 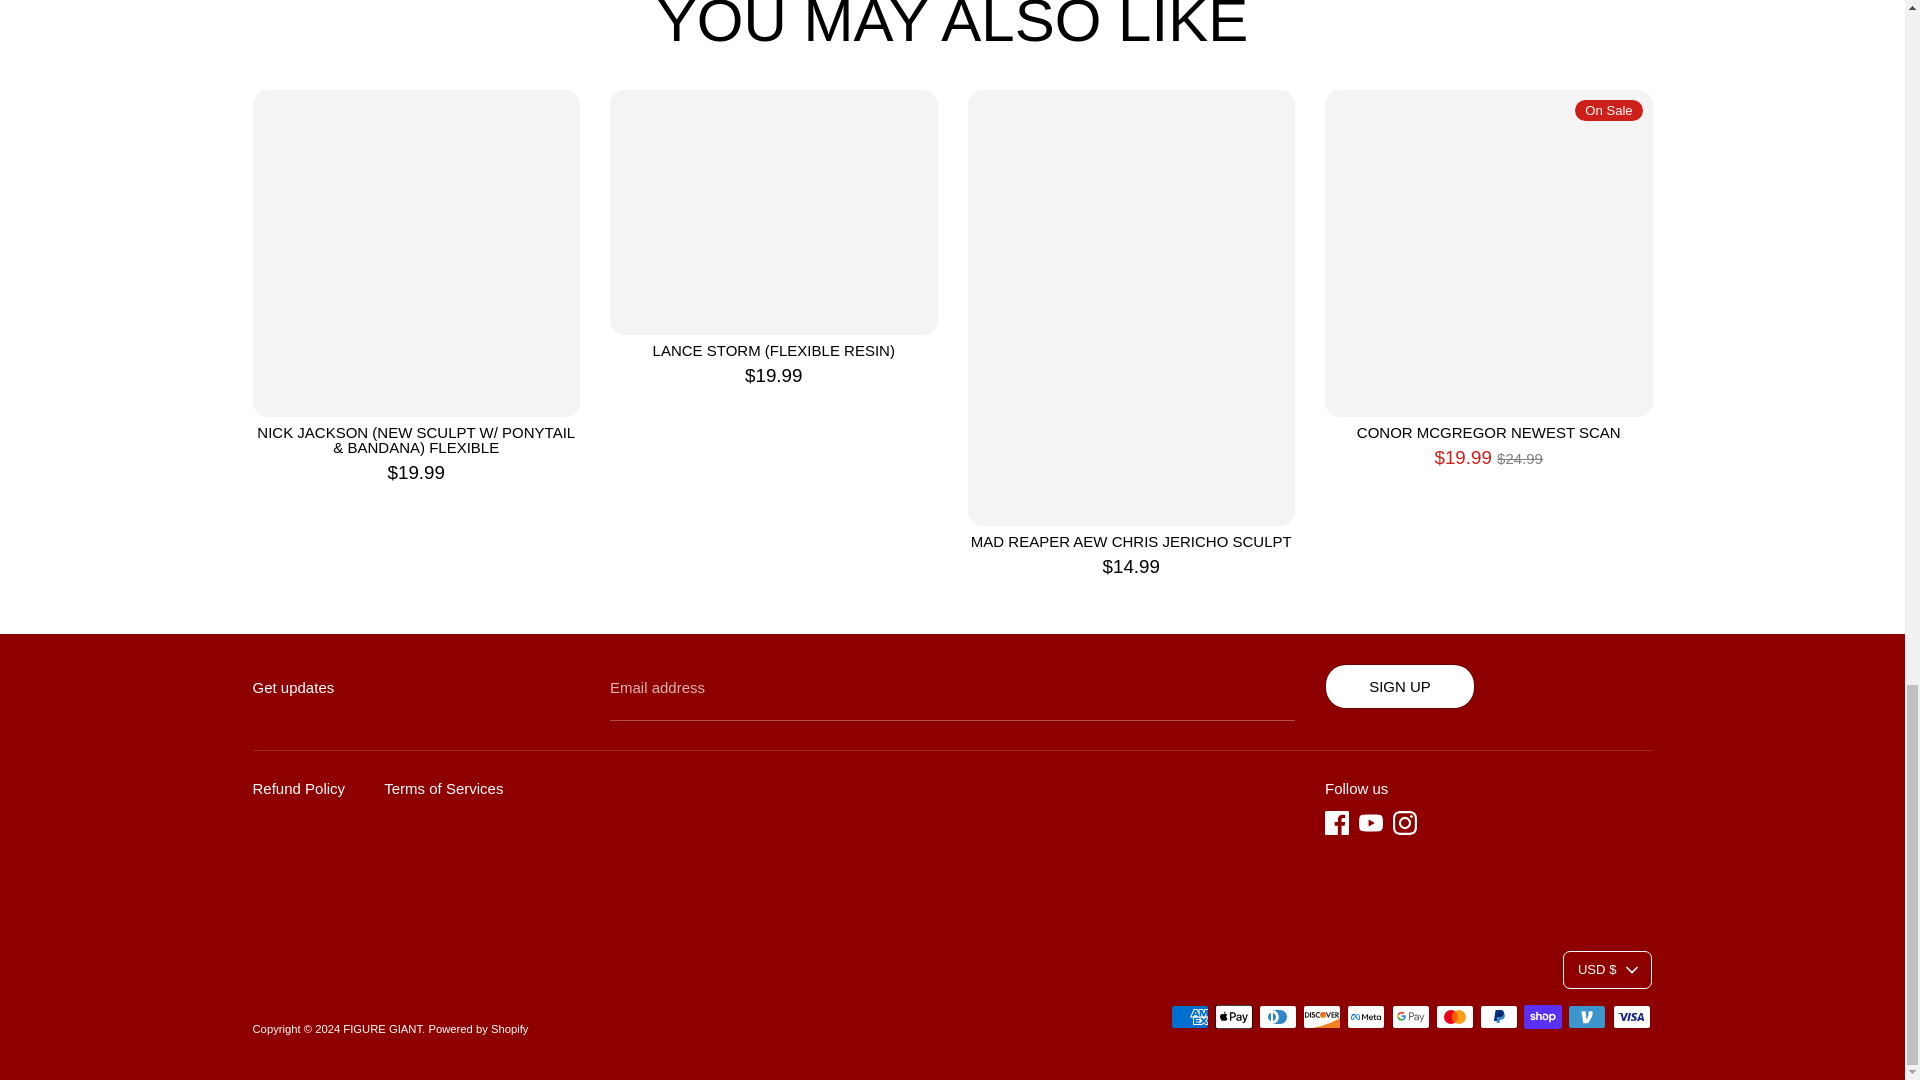 I want to click on Google Pay, so click(x=1411, y=1017).